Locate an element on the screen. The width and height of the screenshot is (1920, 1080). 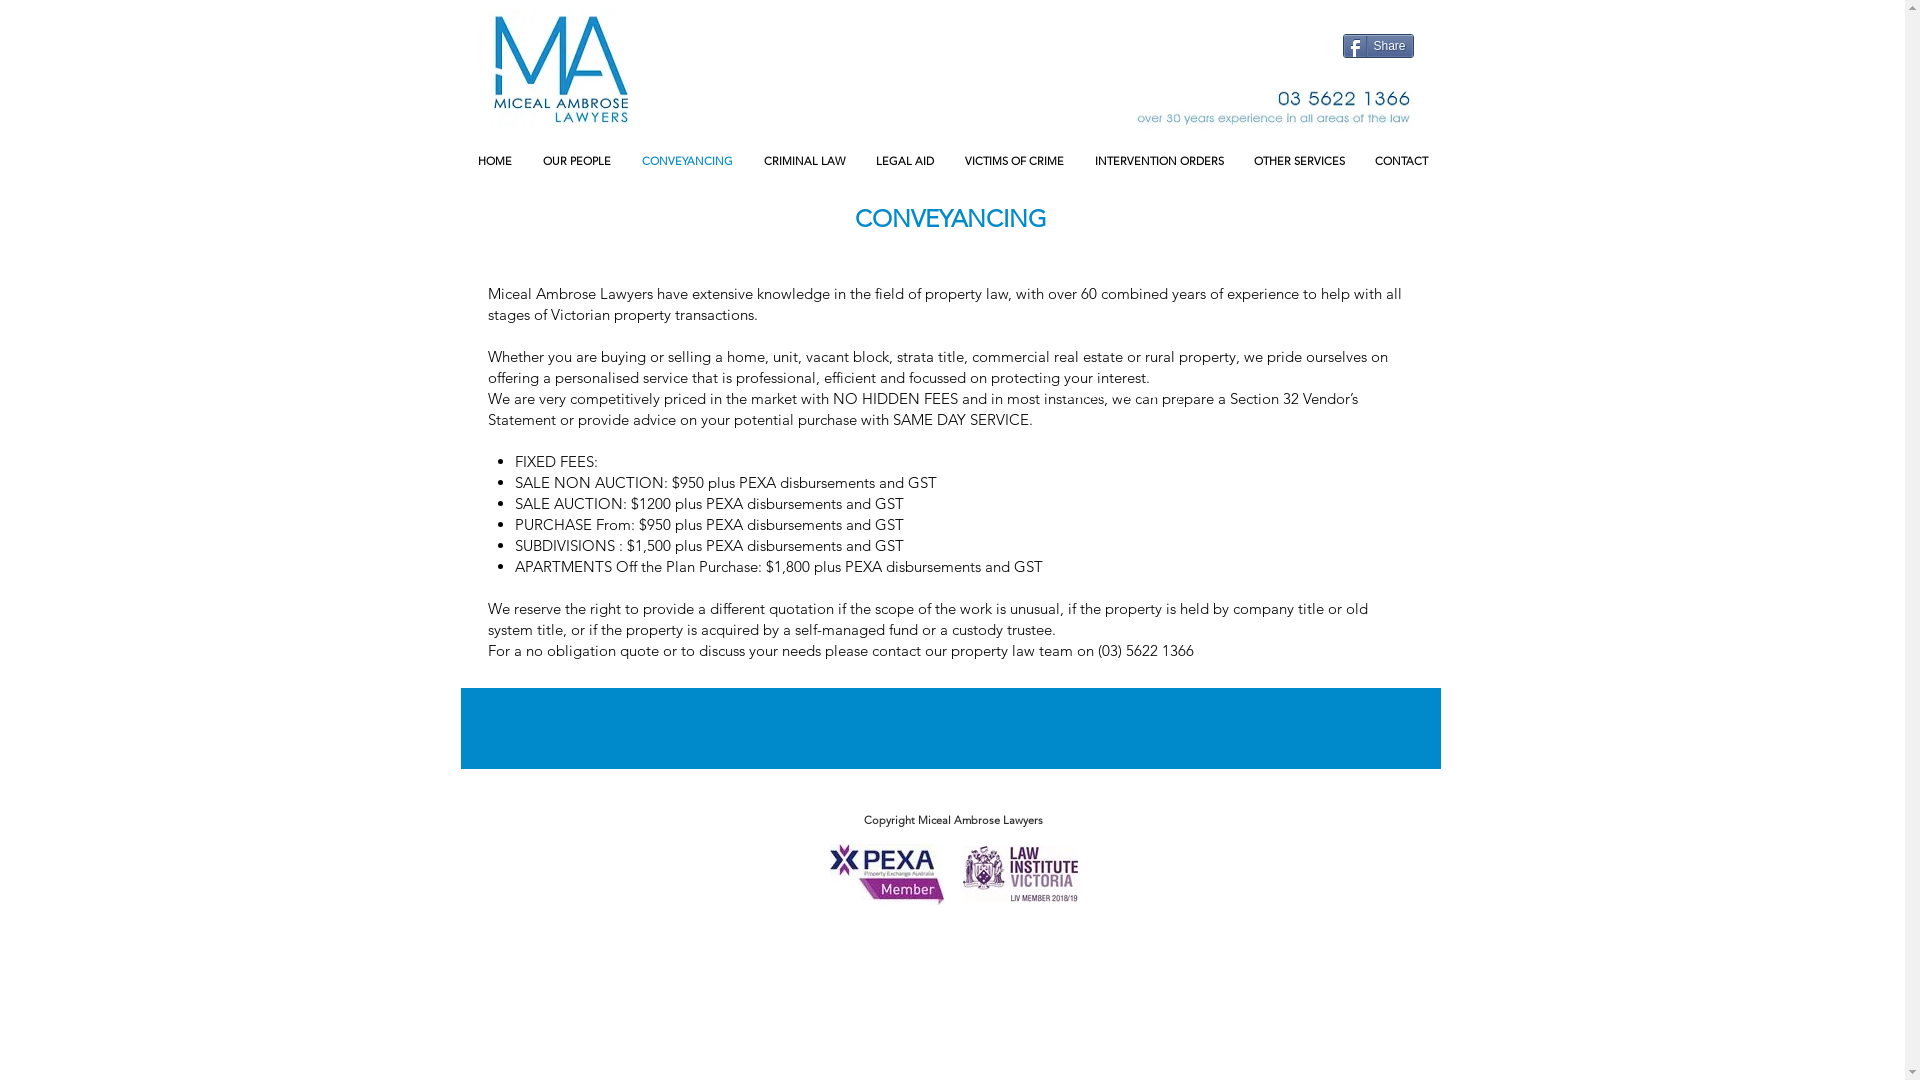
Share is located at coordinates (1378, 46).